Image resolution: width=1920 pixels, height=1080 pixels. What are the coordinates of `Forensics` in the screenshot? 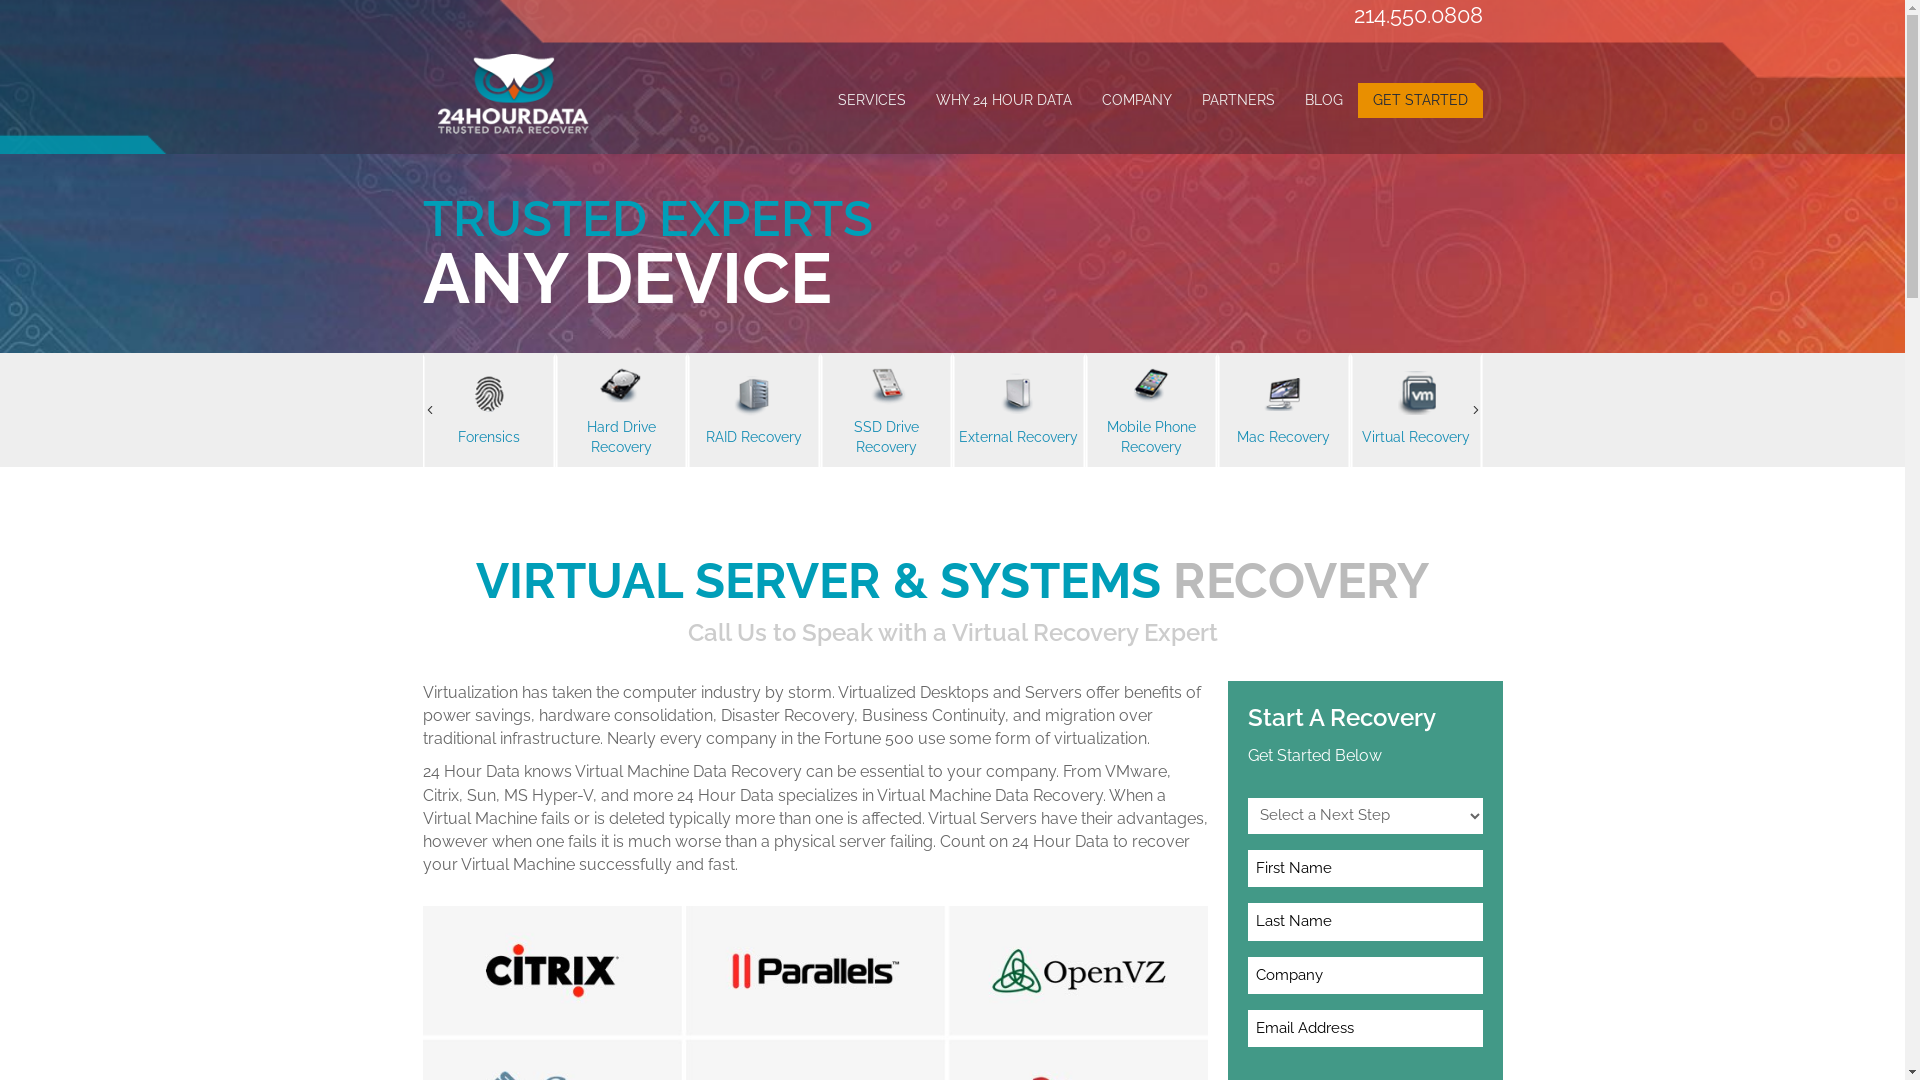 It's located at (622, 412).